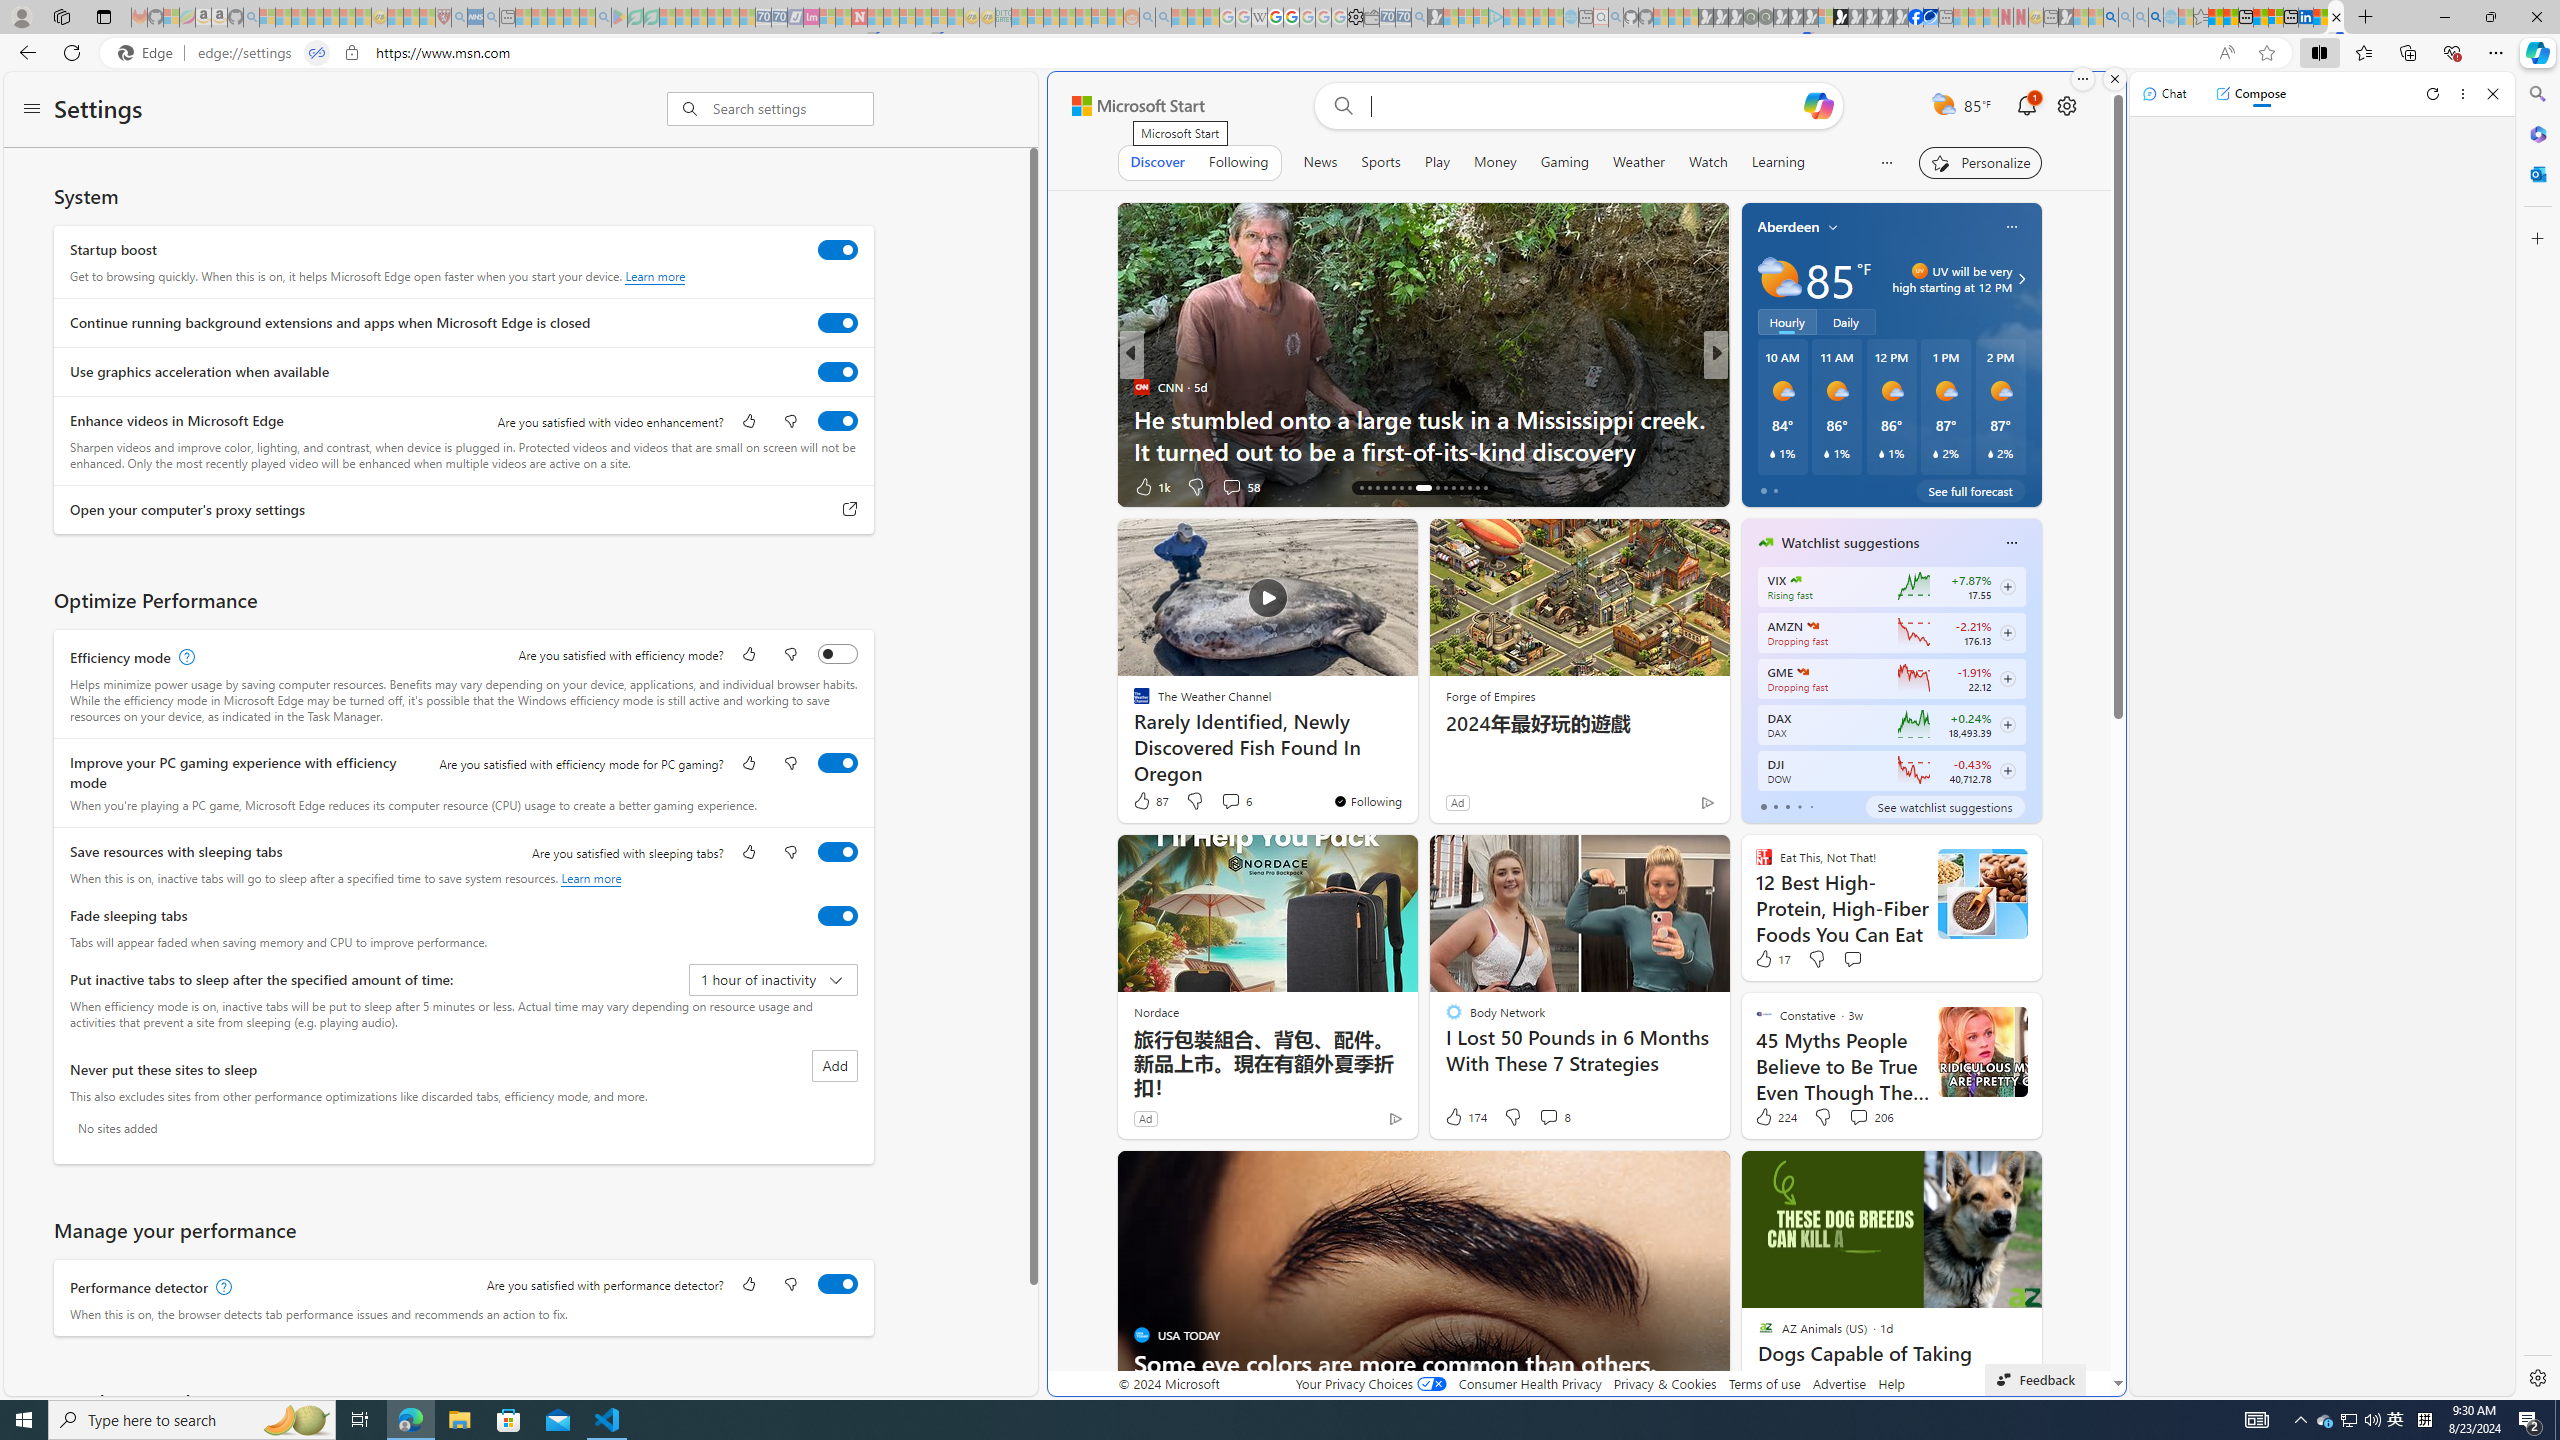  What do you see at coordinates (838, 915) in the screenshot?
I see `Fade sleeping tabs` at bounding box center [838, 915].